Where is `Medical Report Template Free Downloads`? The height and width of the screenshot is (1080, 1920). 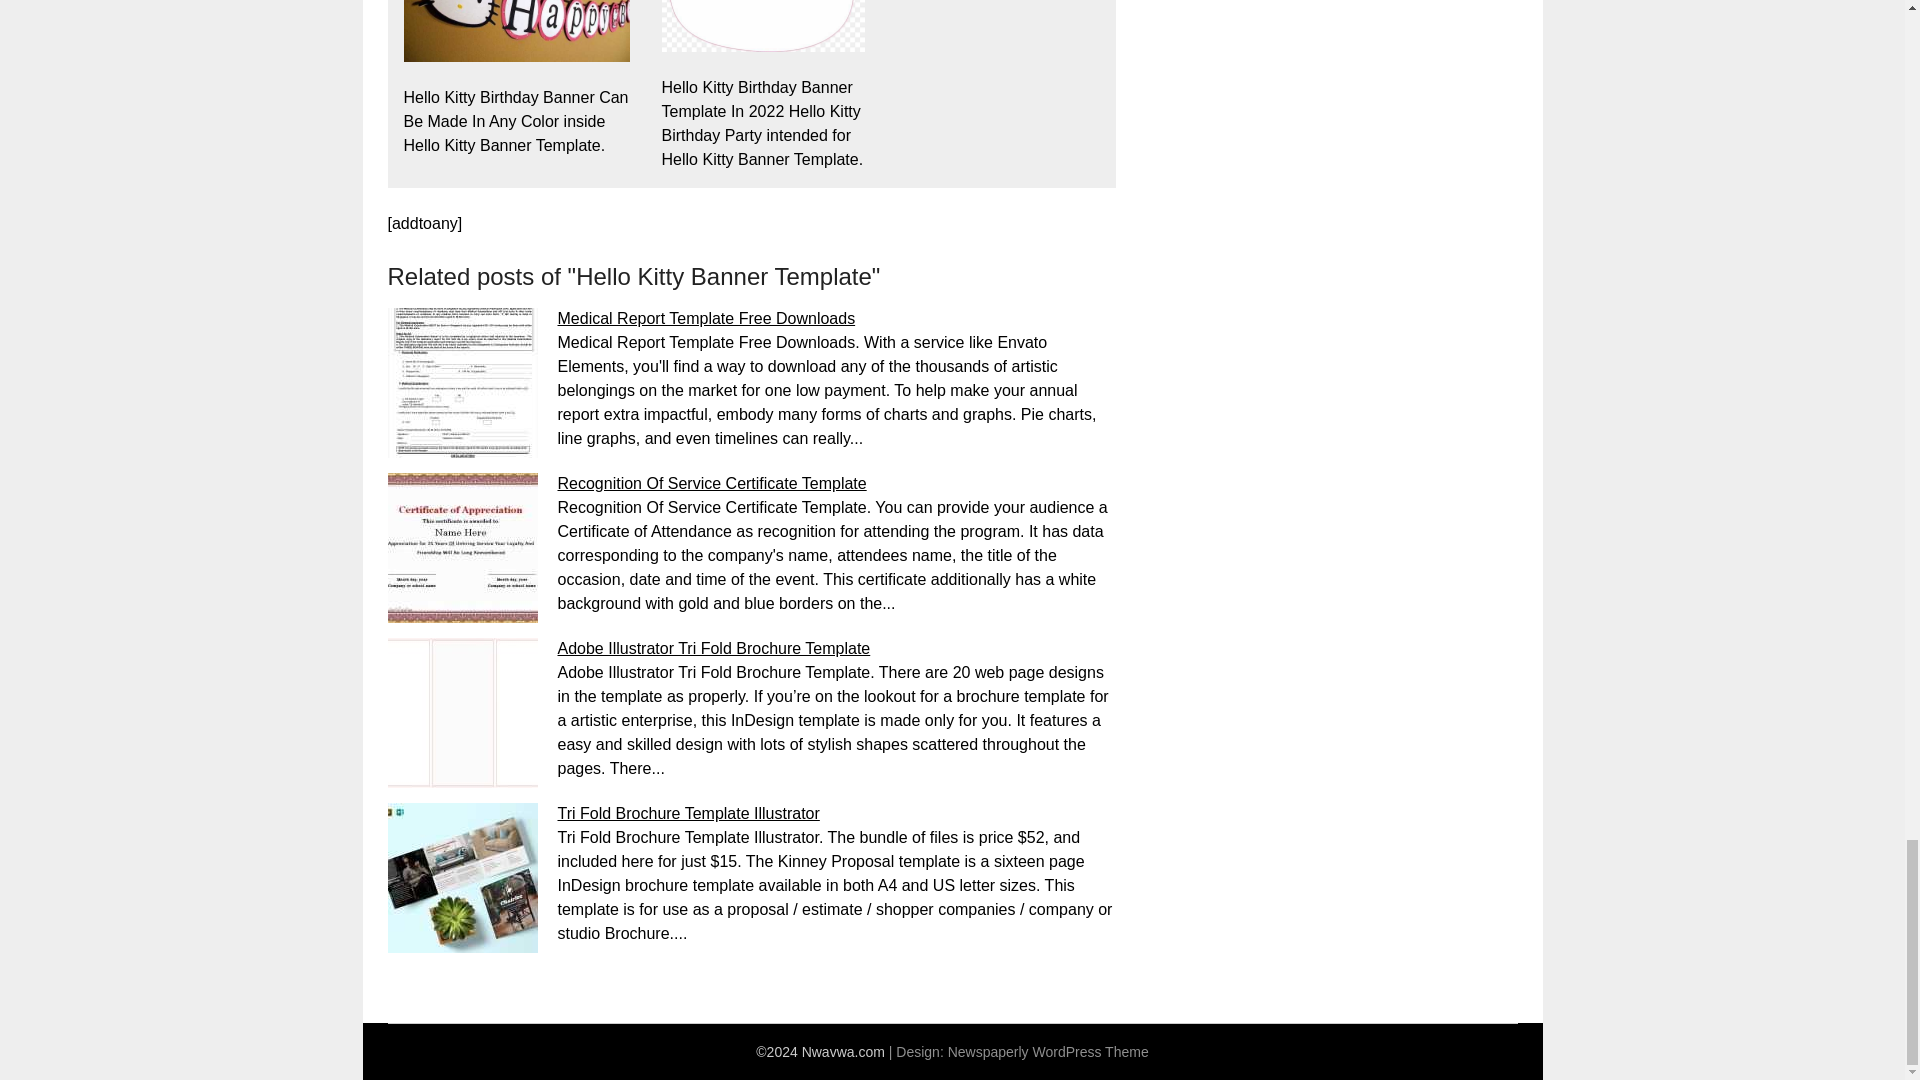 Medical Report Template Free Downloads is located at coordinates (707, 318).